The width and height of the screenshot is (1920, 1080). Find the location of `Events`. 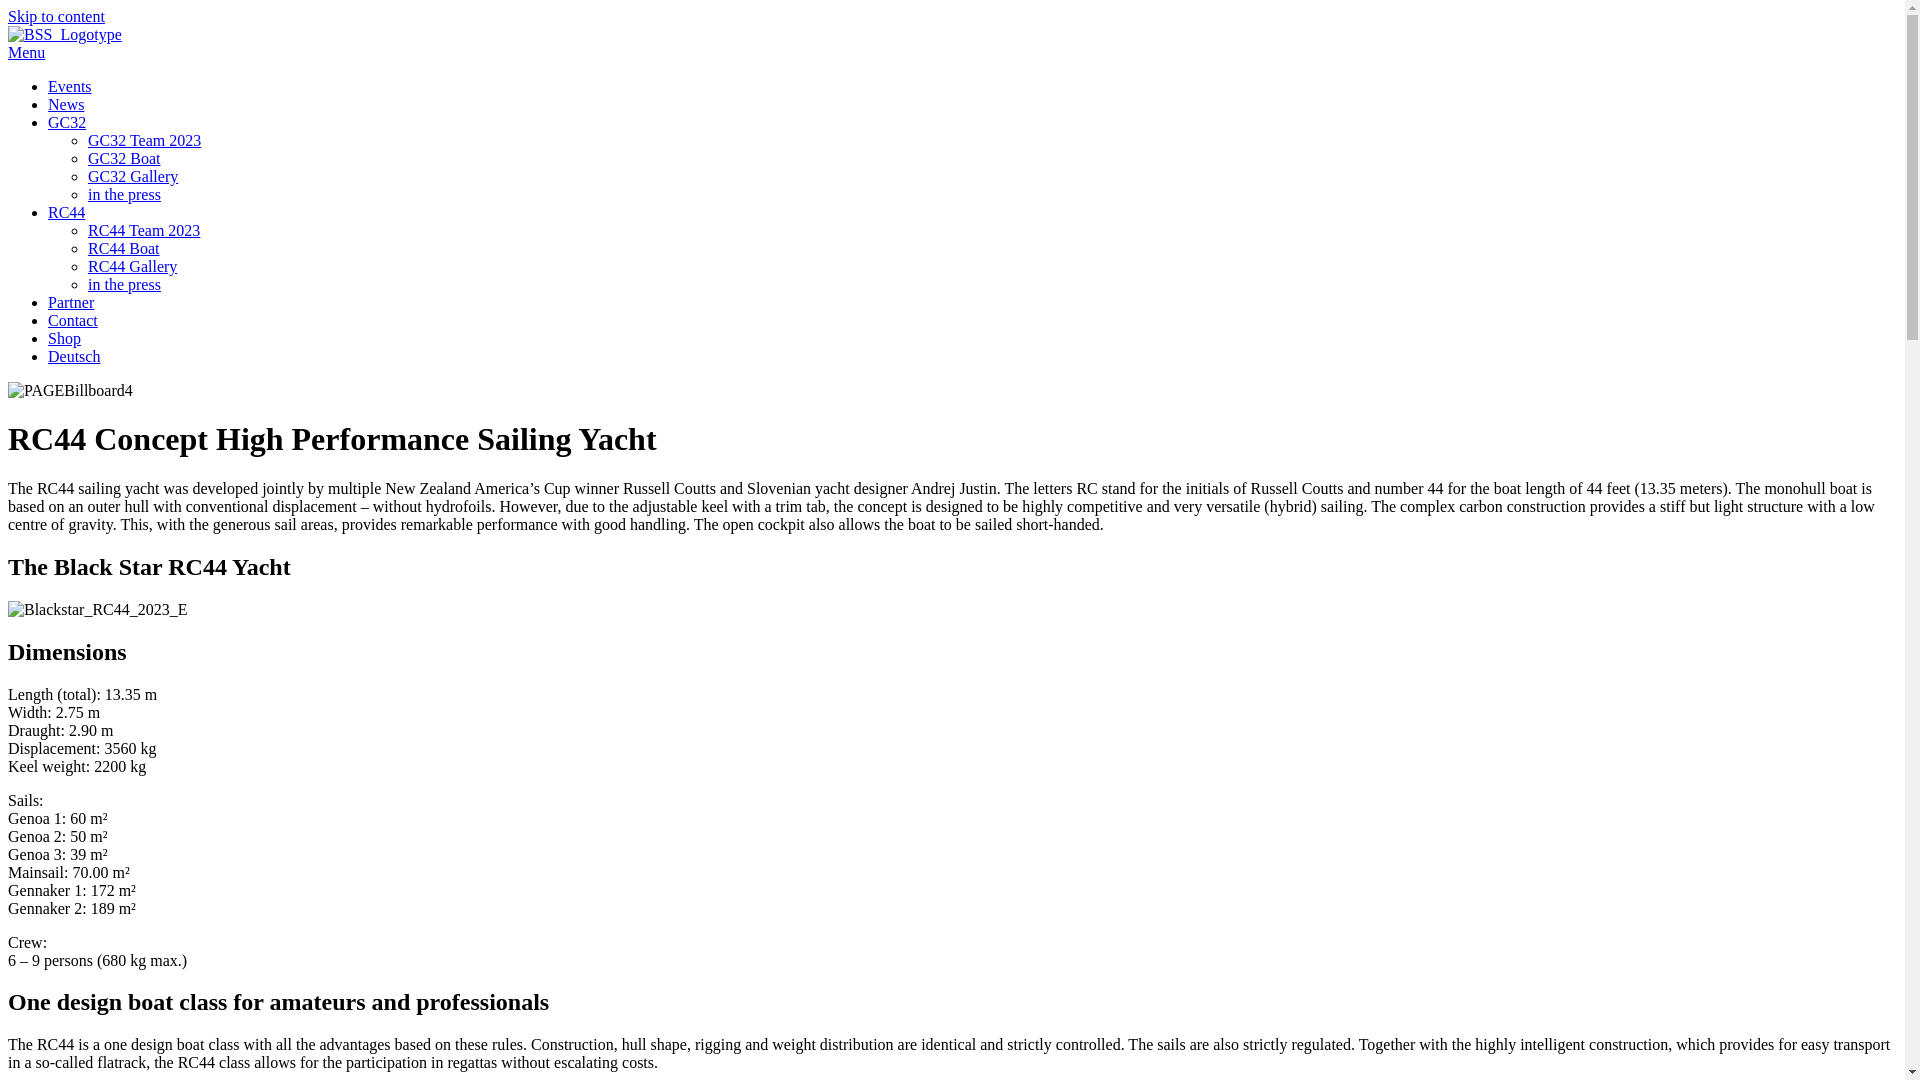

Events is located at coordinates (70, 86).